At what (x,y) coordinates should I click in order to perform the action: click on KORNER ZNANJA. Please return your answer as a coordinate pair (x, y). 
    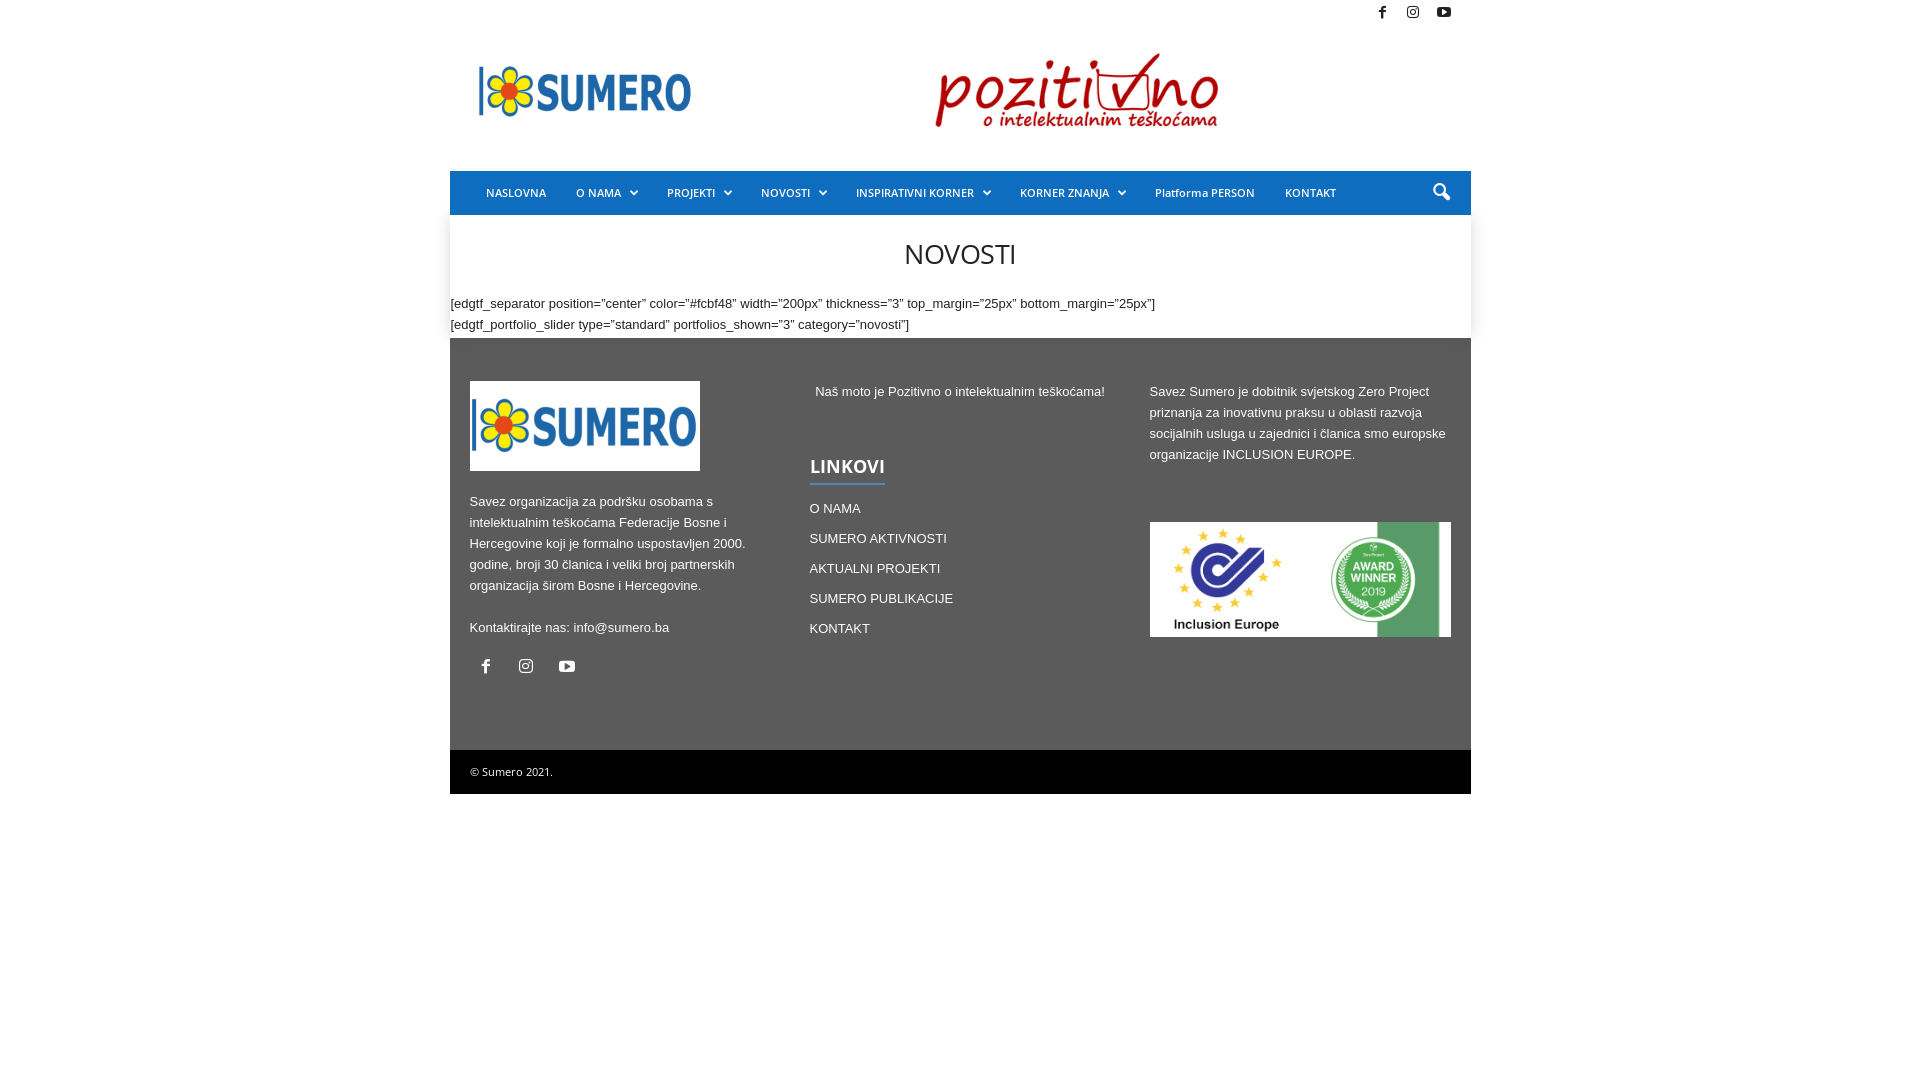
    Looking at the image, I should click on (1072, 193).